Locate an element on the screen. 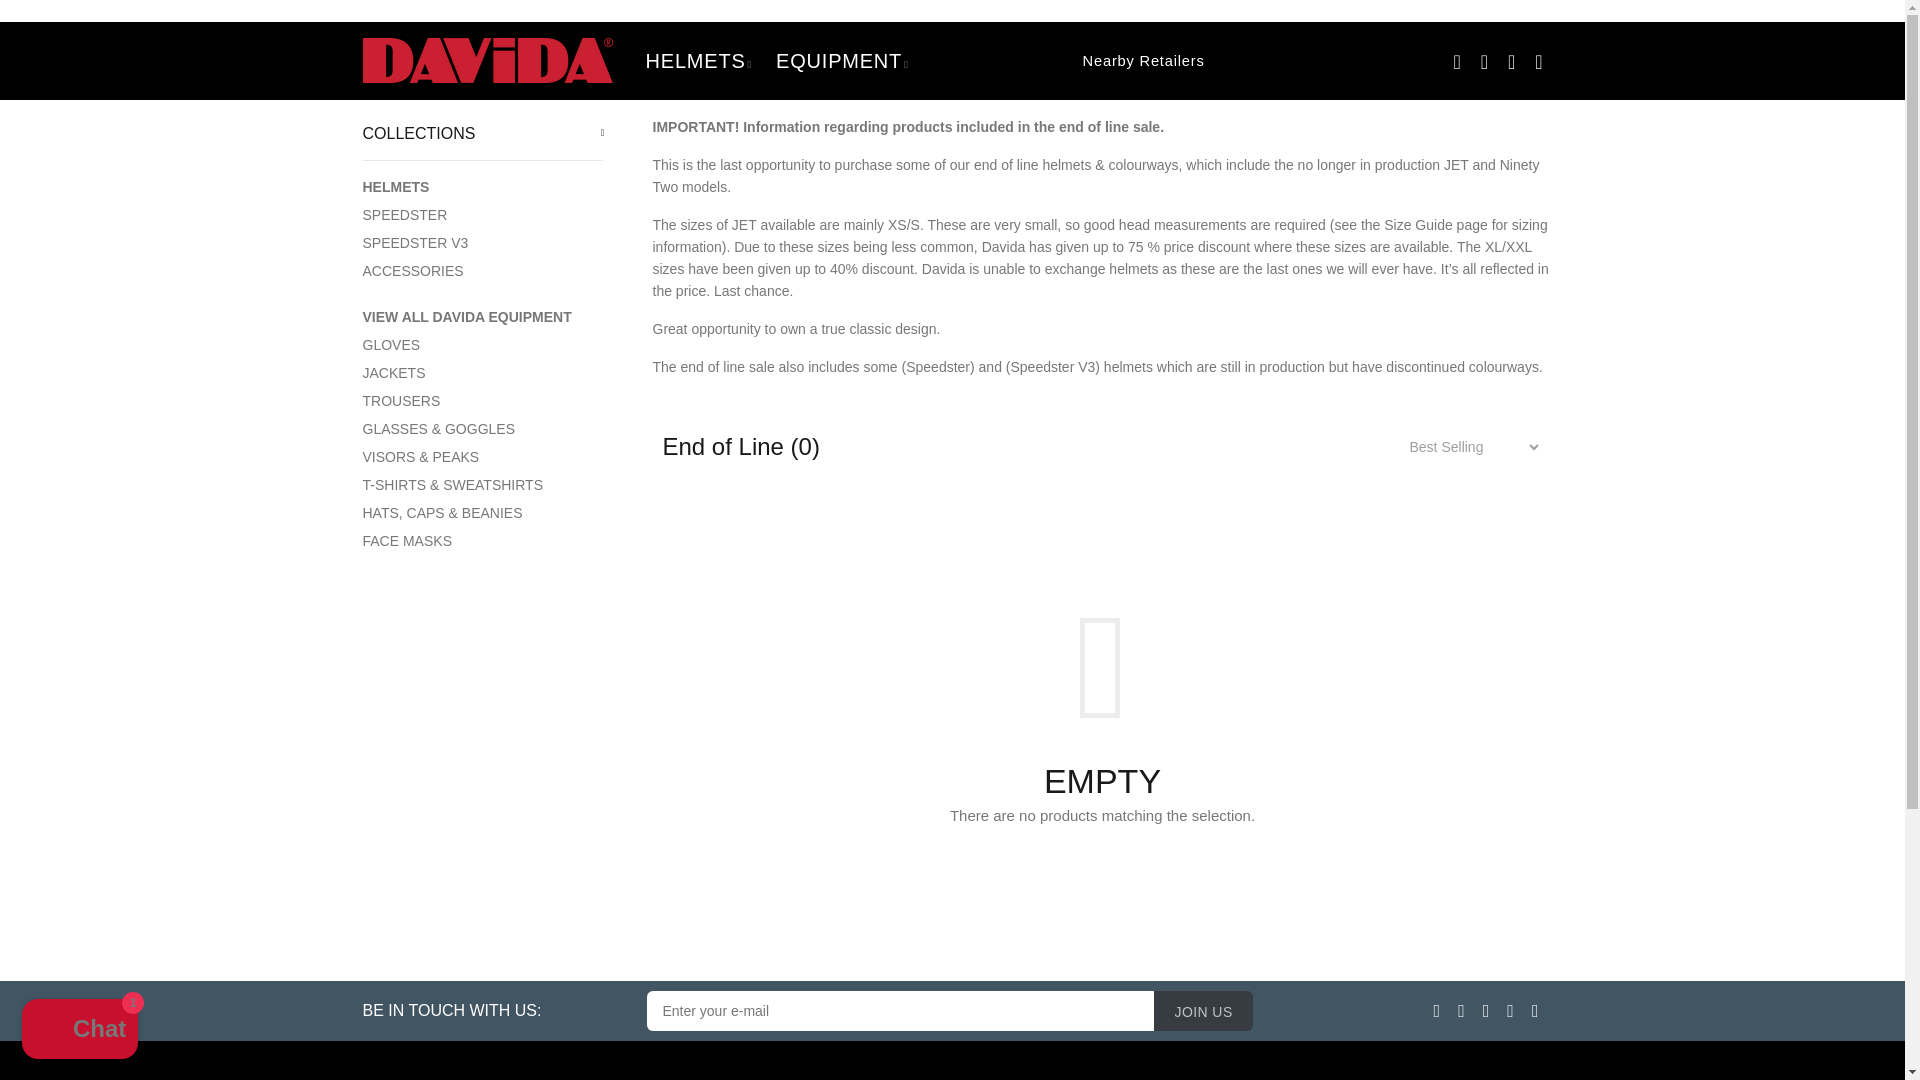 The image size is (1920, 1080). HELMETS is located at coordinates (698, 60).